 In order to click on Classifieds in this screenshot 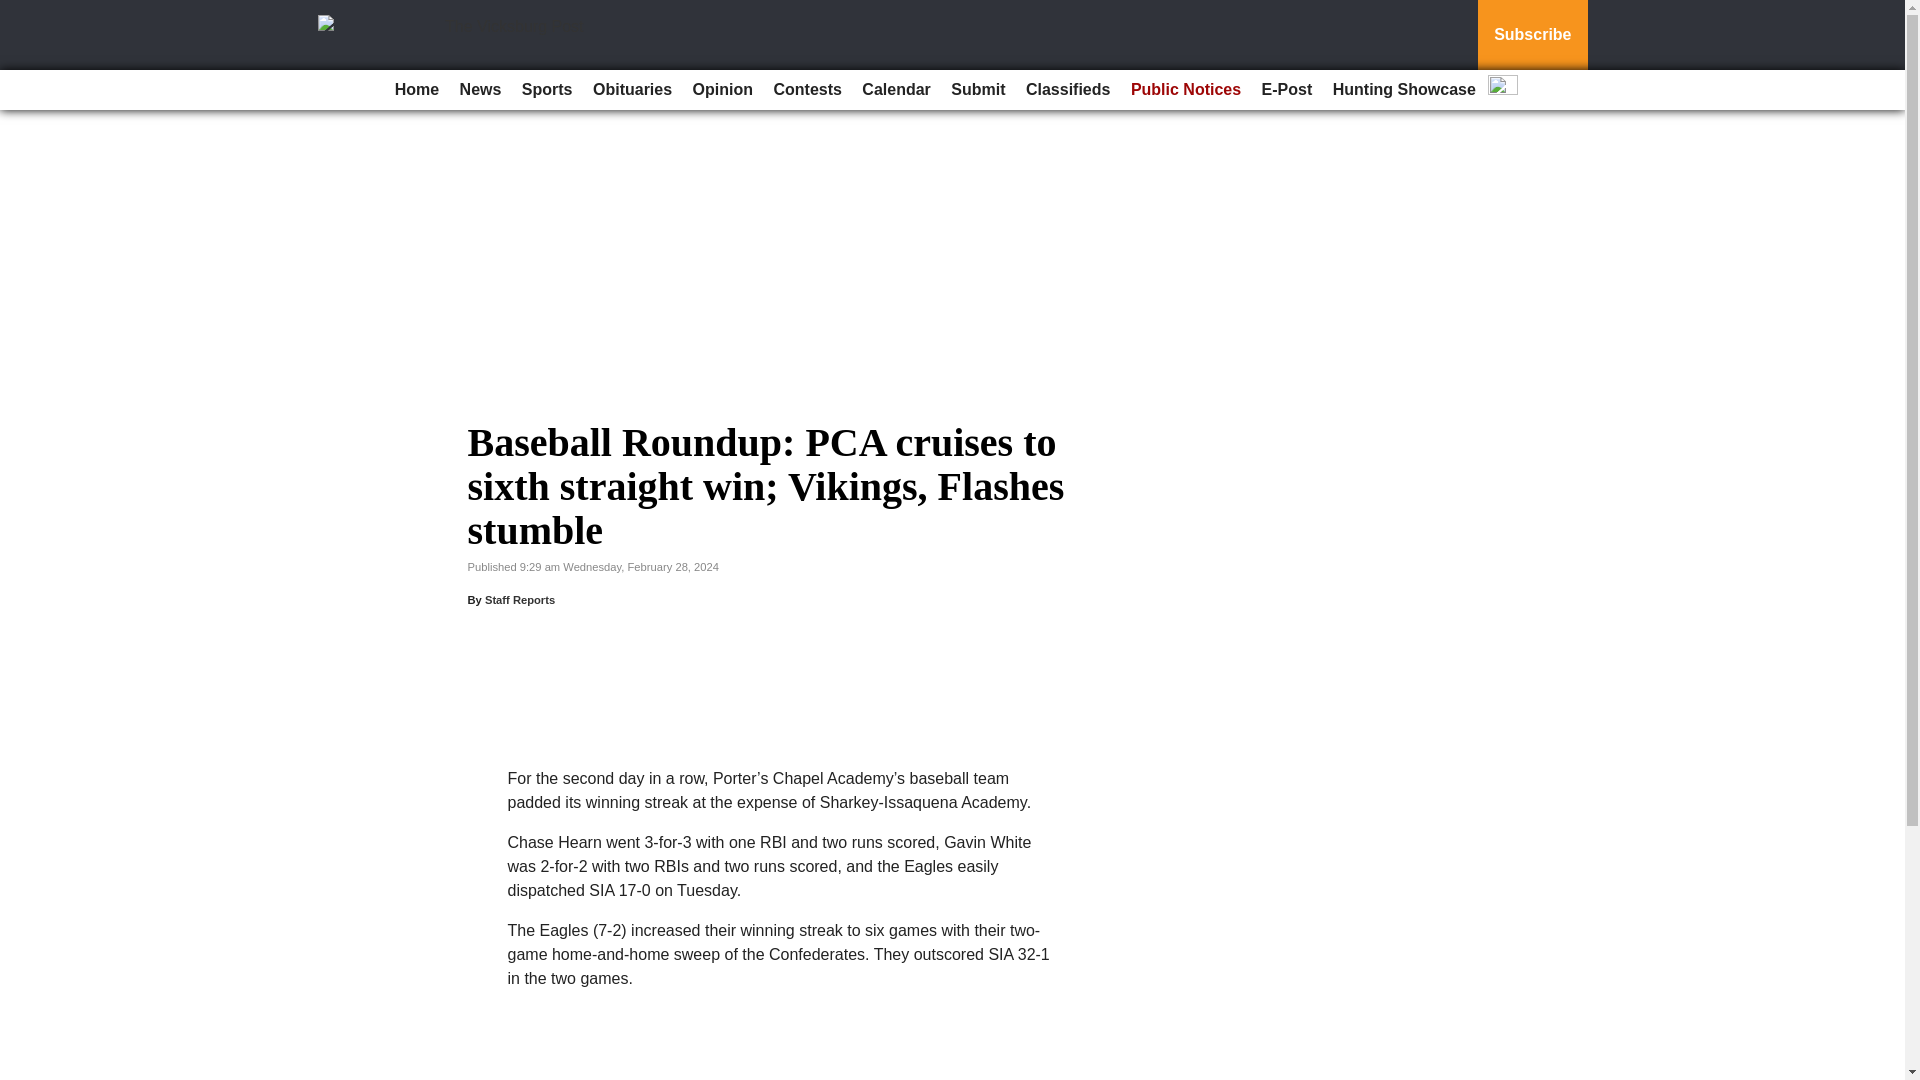, I will do `click(1067, 90)`.